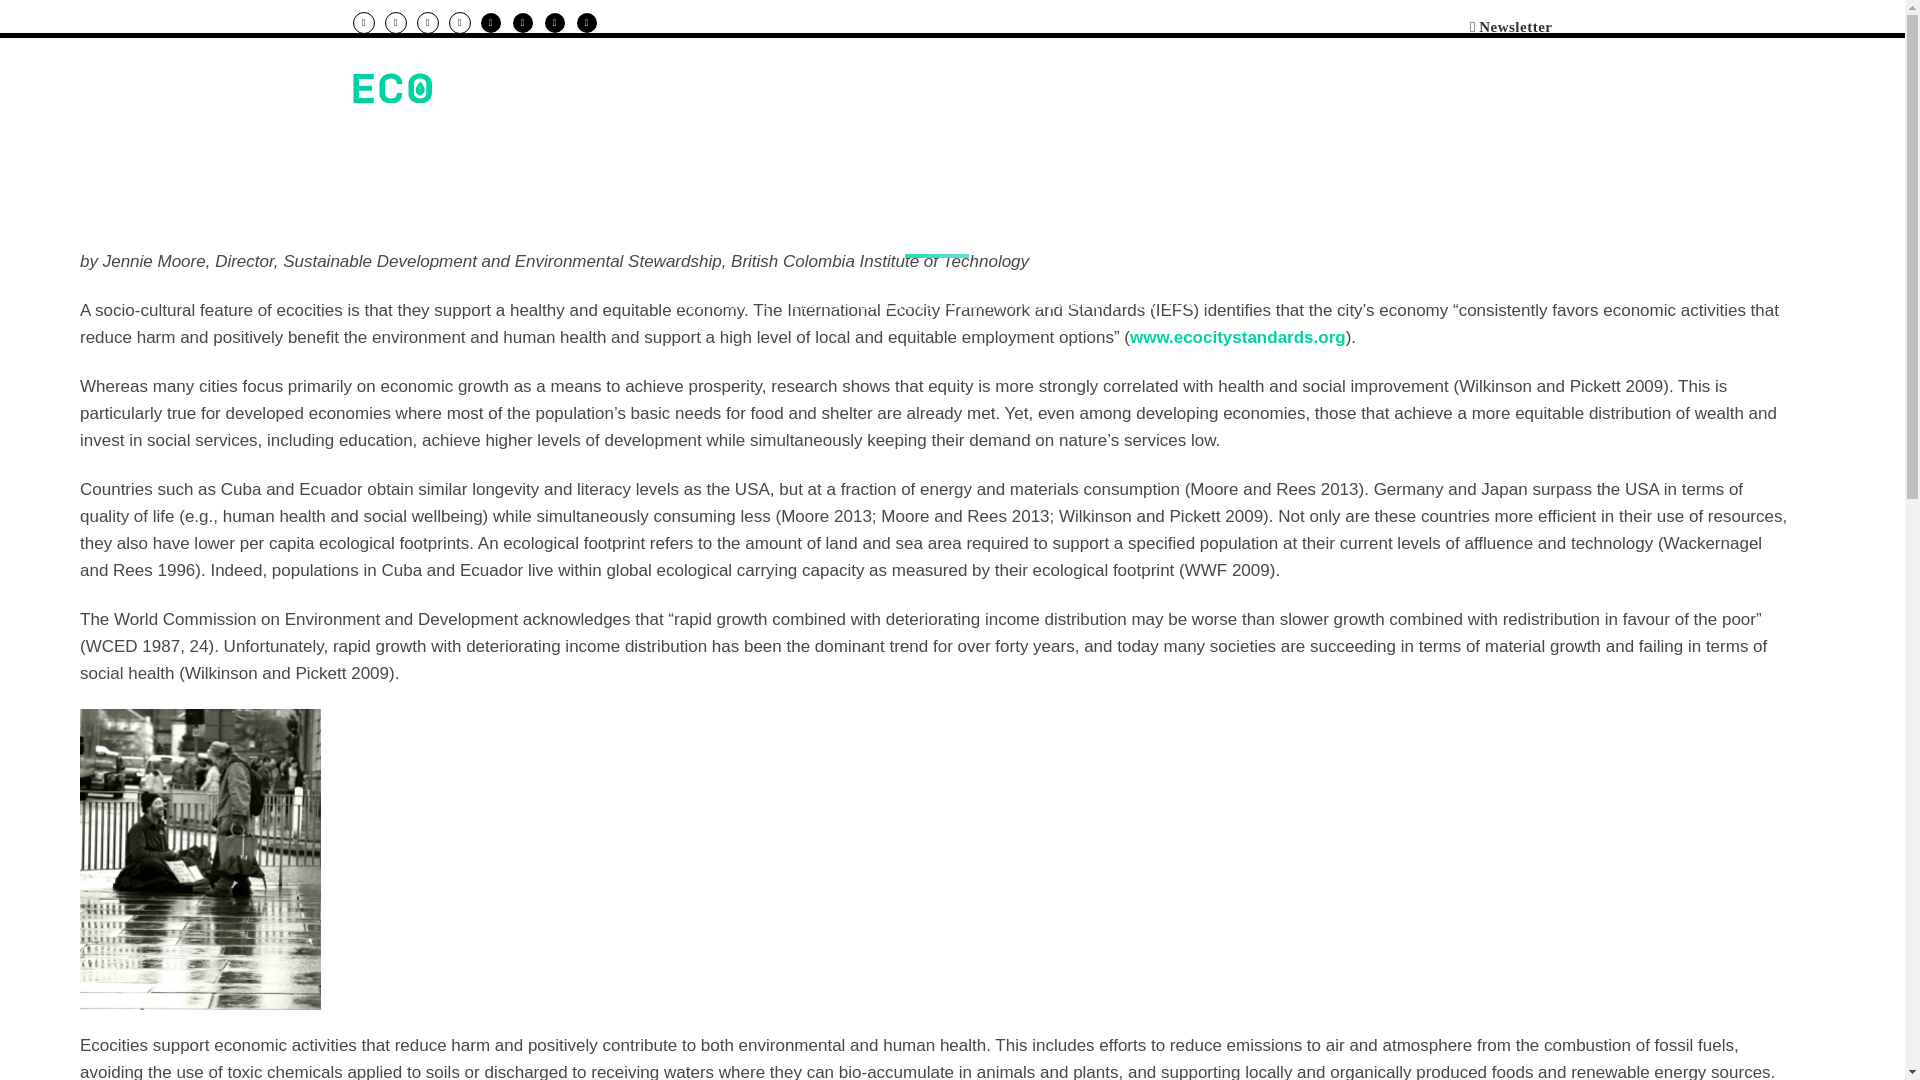 This screenshot has height=1080, width=1920. I want to click on Newsletter, so click(1512, 26).